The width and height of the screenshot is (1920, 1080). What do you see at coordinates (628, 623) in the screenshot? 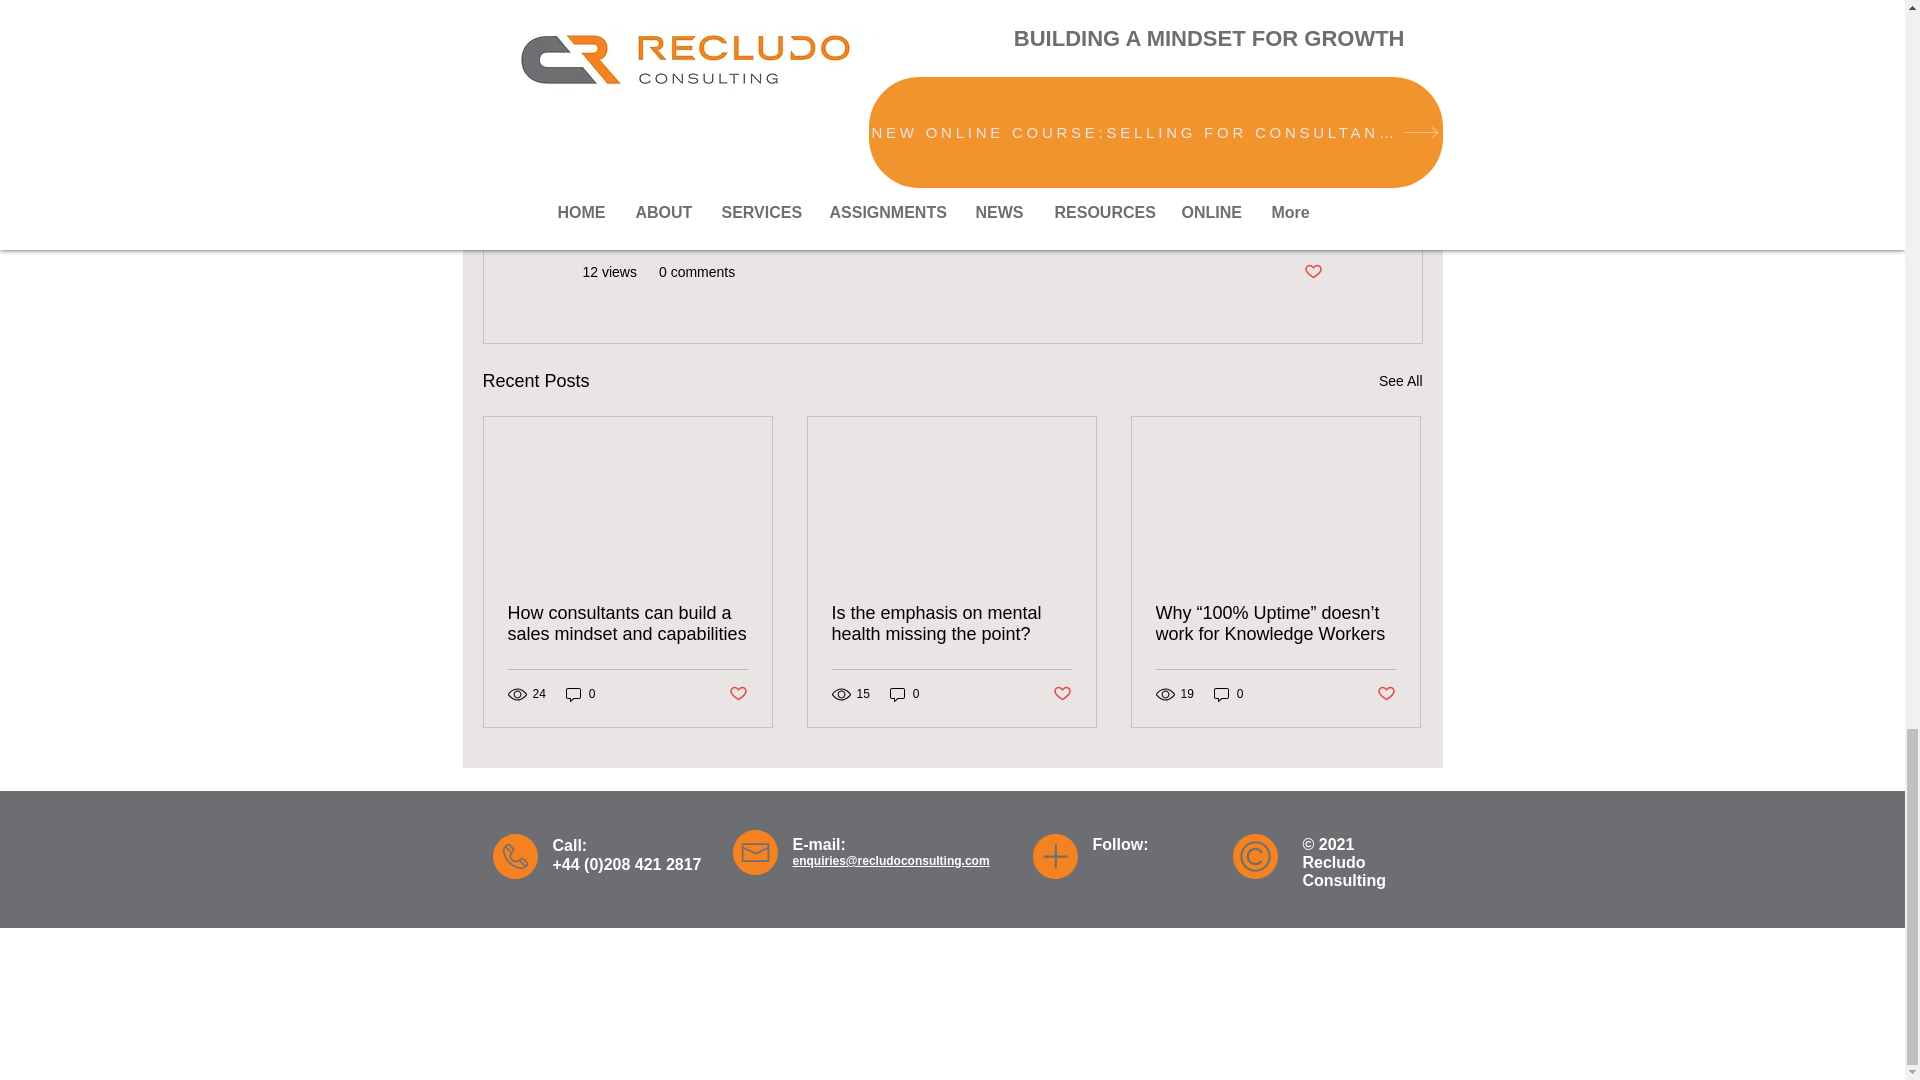
I see `How consultants can build a sales mindset and capabilities` at bounding box center [628, 623].